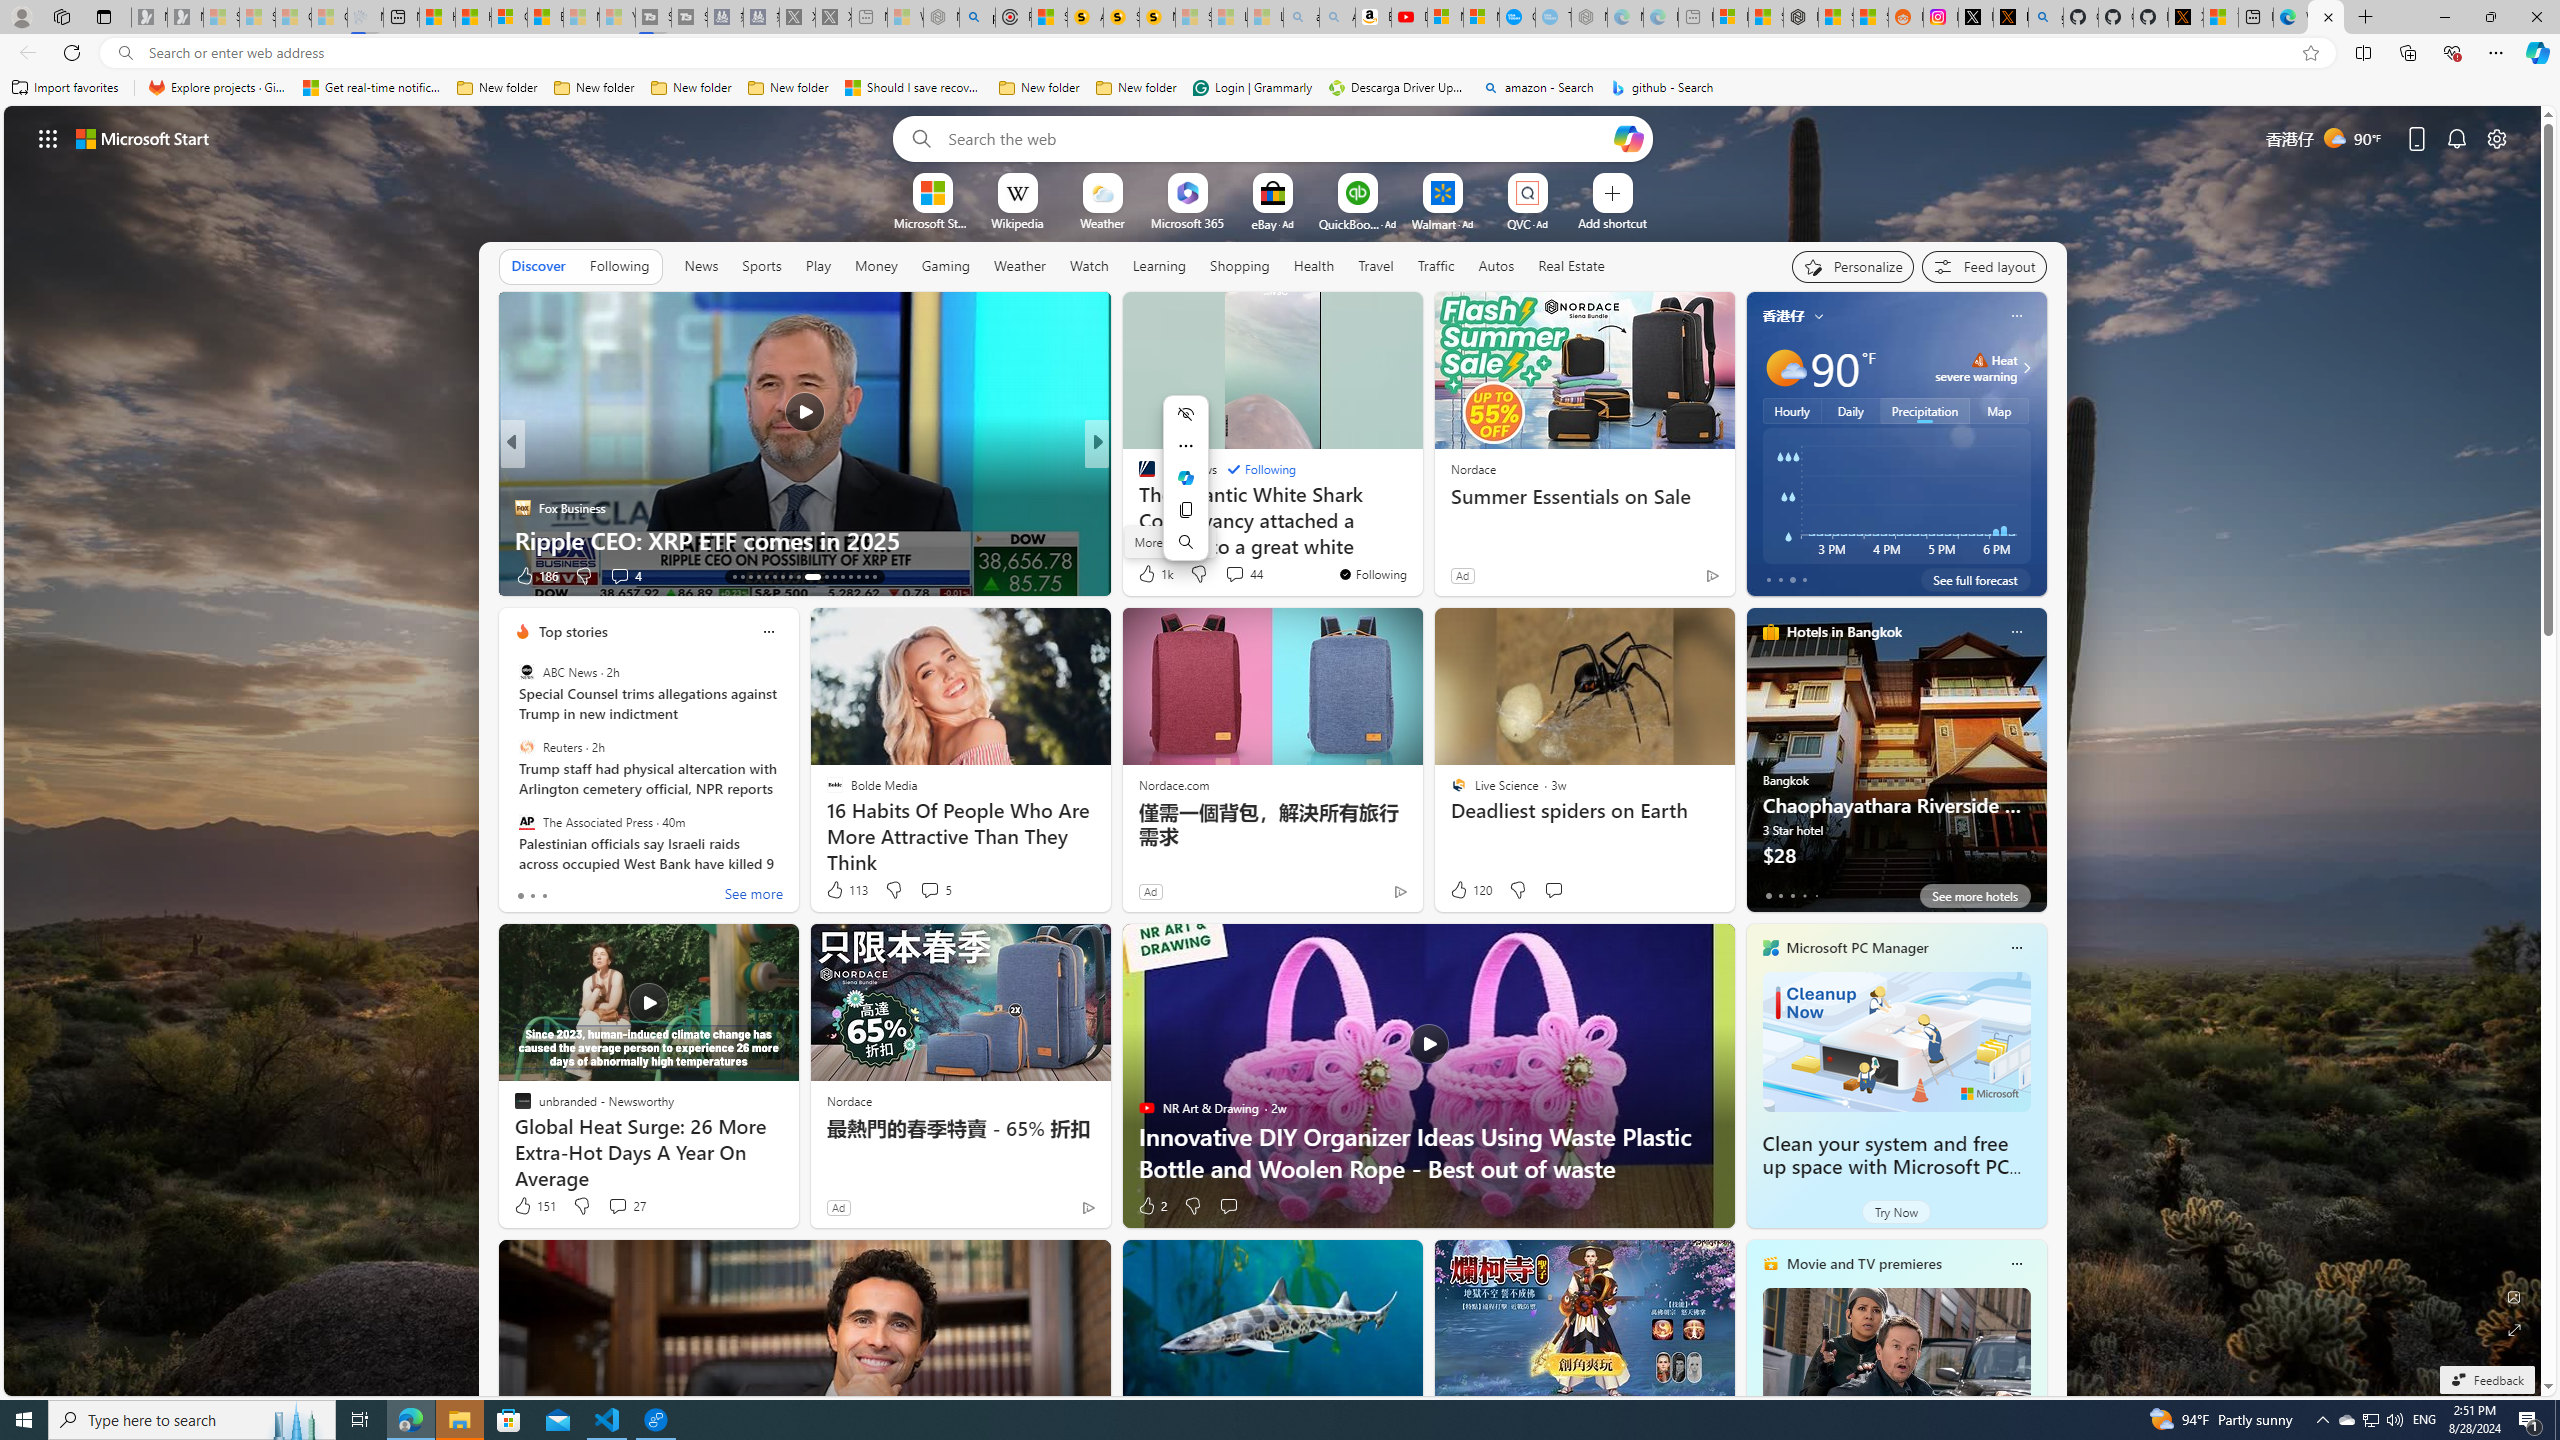 The image size is (2560, 1440). I want to click on Summer Essentials on Sale, so click(1582, 496).